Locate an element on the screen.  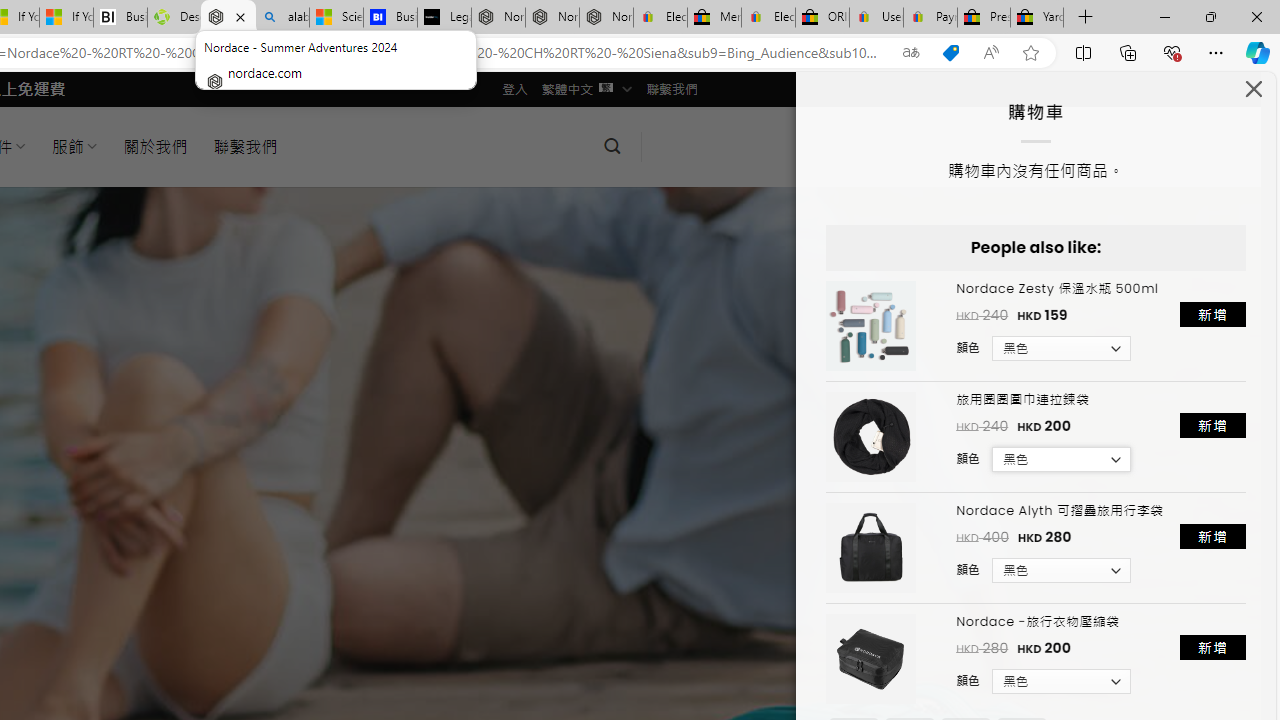
Yard, Garden & Outdoor Living is located at coordinates (1037, 18).